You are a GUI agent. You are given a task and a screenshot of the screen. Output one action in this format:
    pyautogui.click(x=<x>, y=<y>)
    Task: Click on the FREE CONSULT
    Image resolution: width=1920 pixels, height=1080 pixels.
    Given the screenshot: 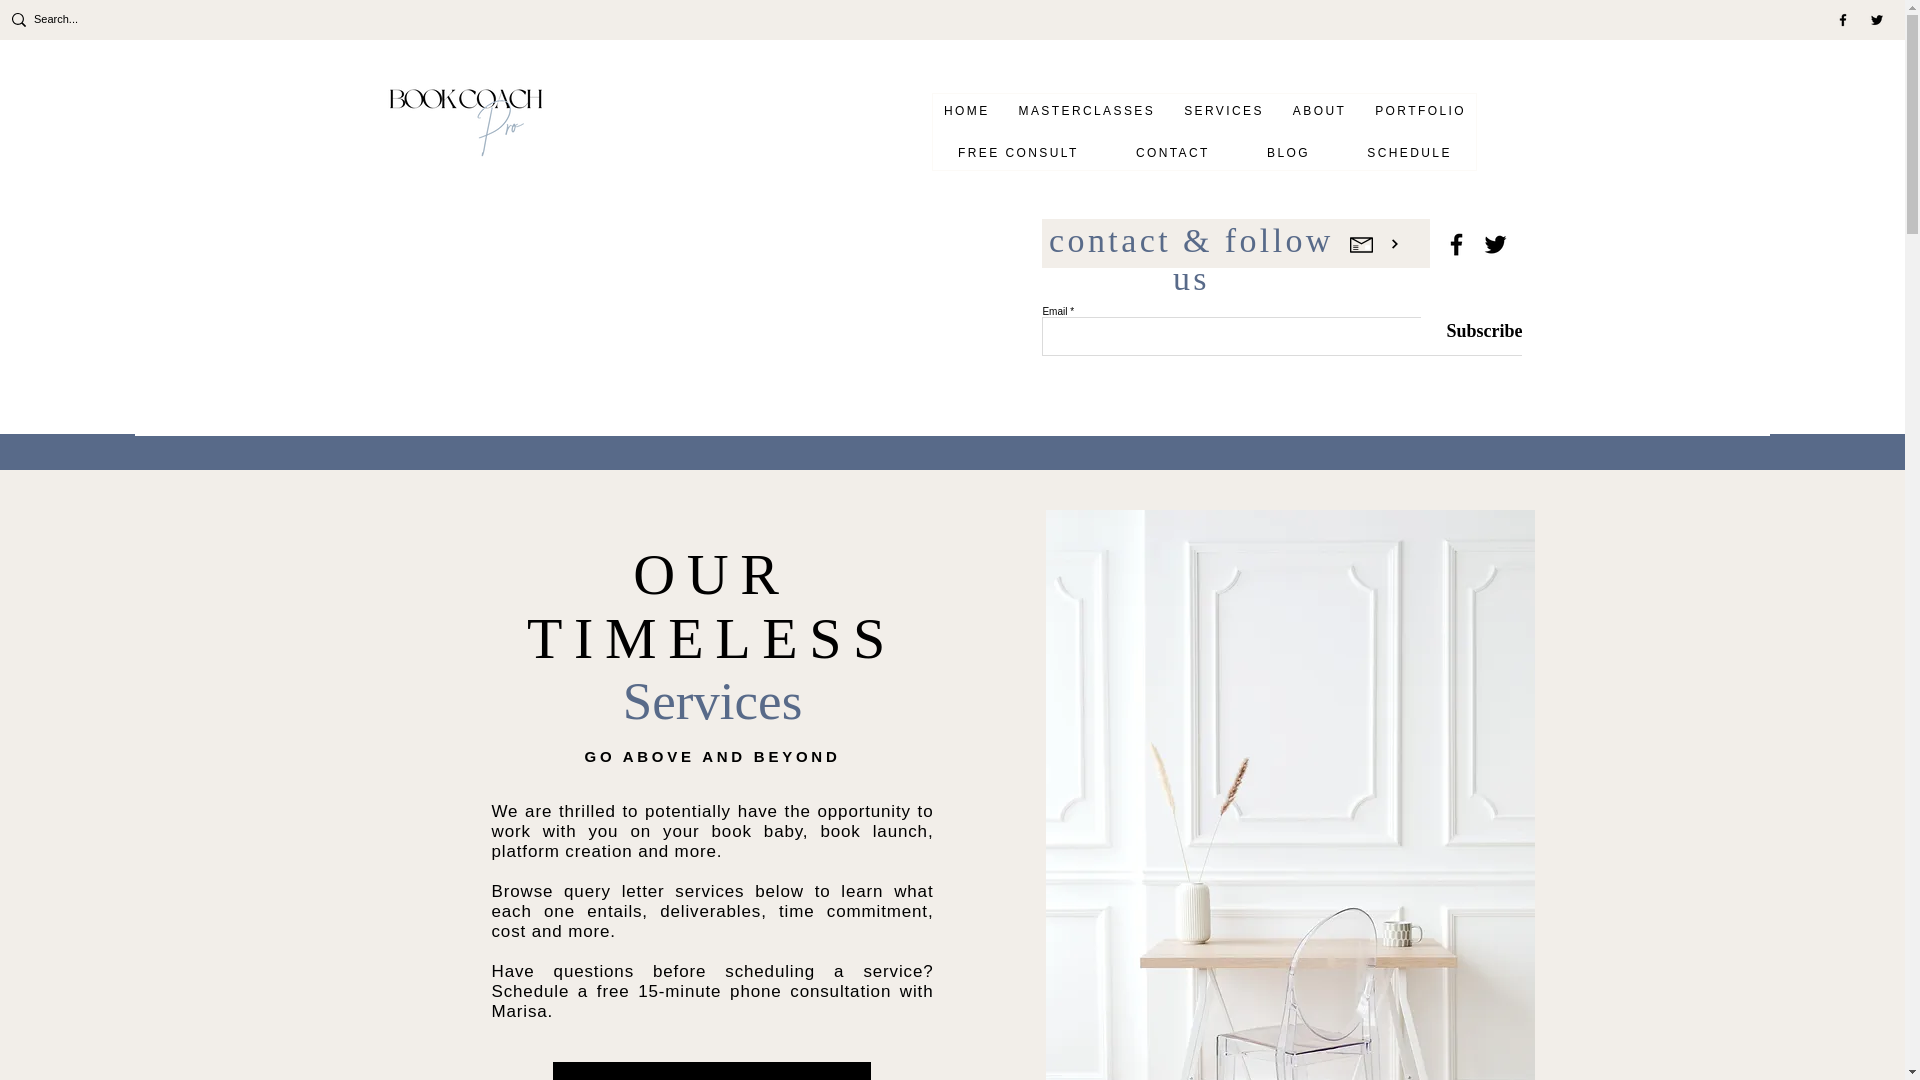 What is the action you would take?
    pyautogui.click(x=1018, y=152)
    